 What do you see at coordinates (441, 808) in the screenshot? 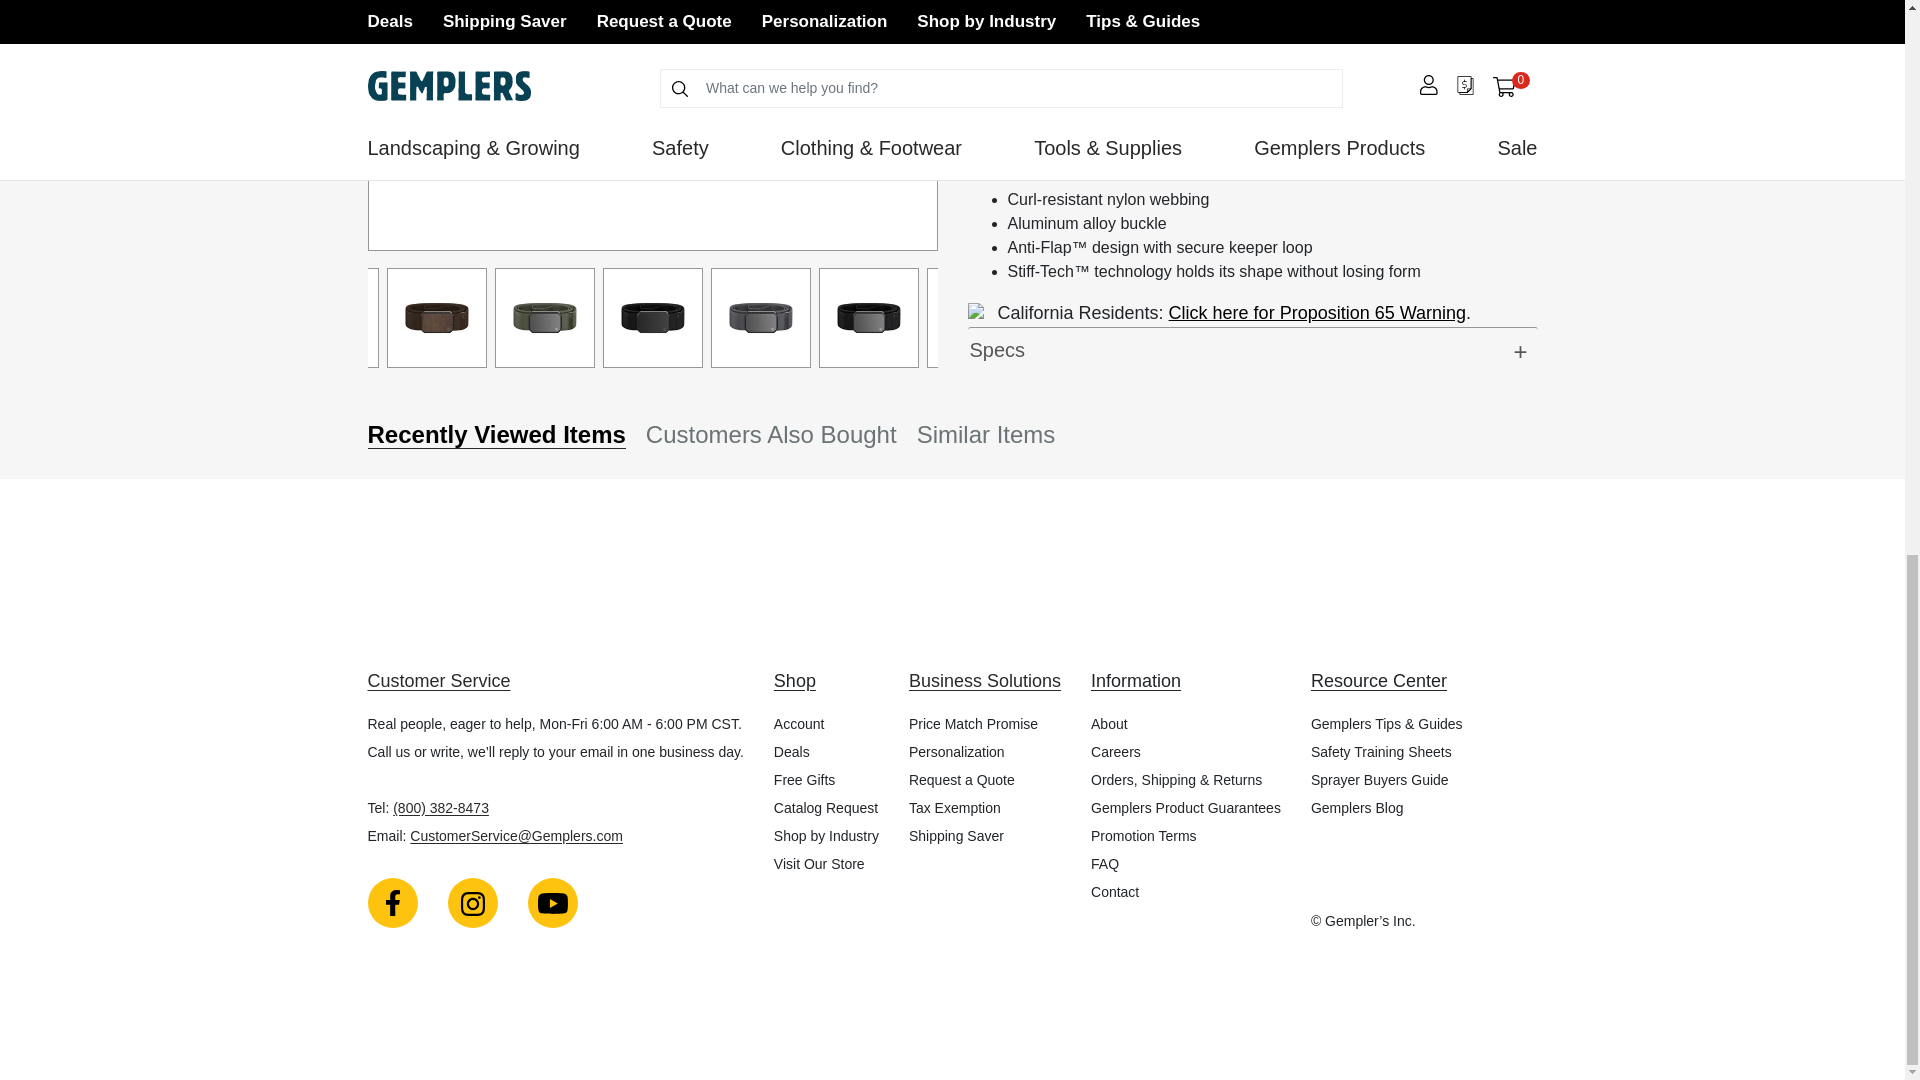
I see `tel:8003828473` at bounding box center [441, 808].